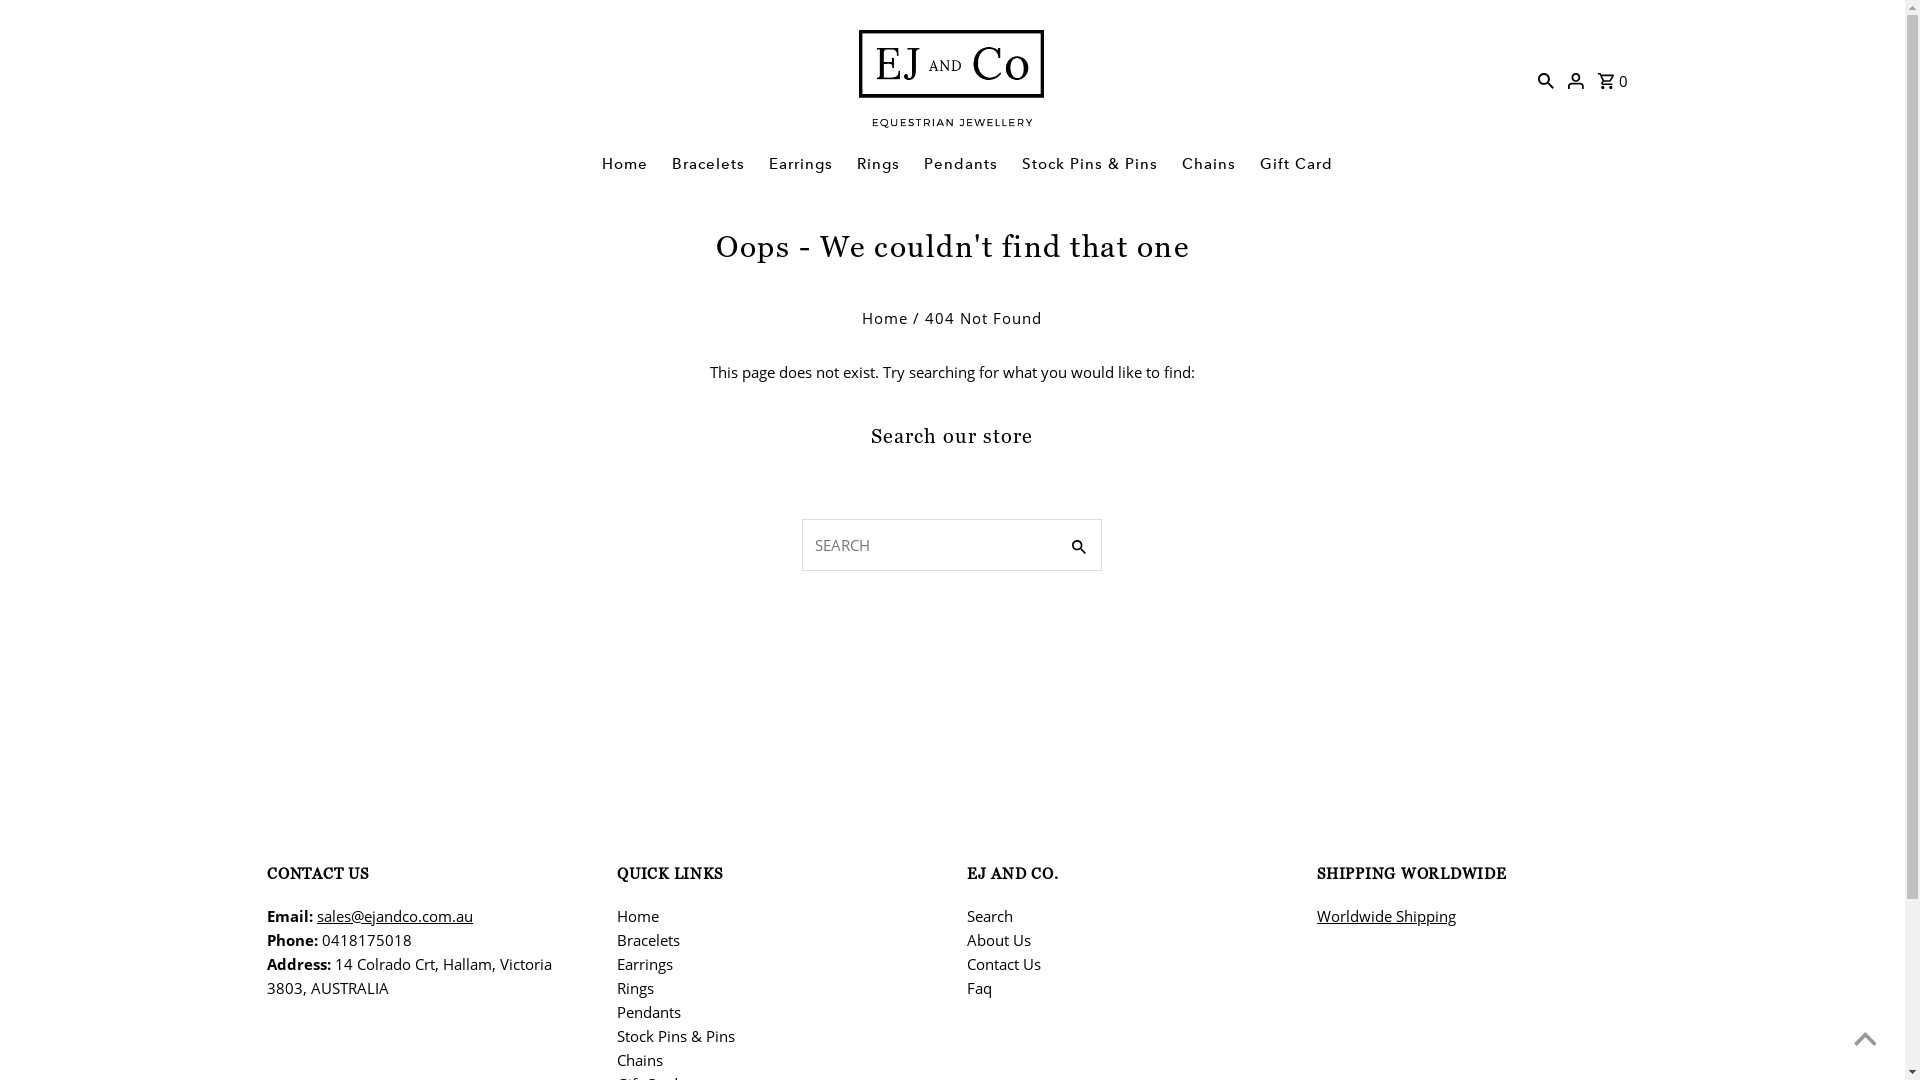  I want to click on Chains, so click(640, 1060).